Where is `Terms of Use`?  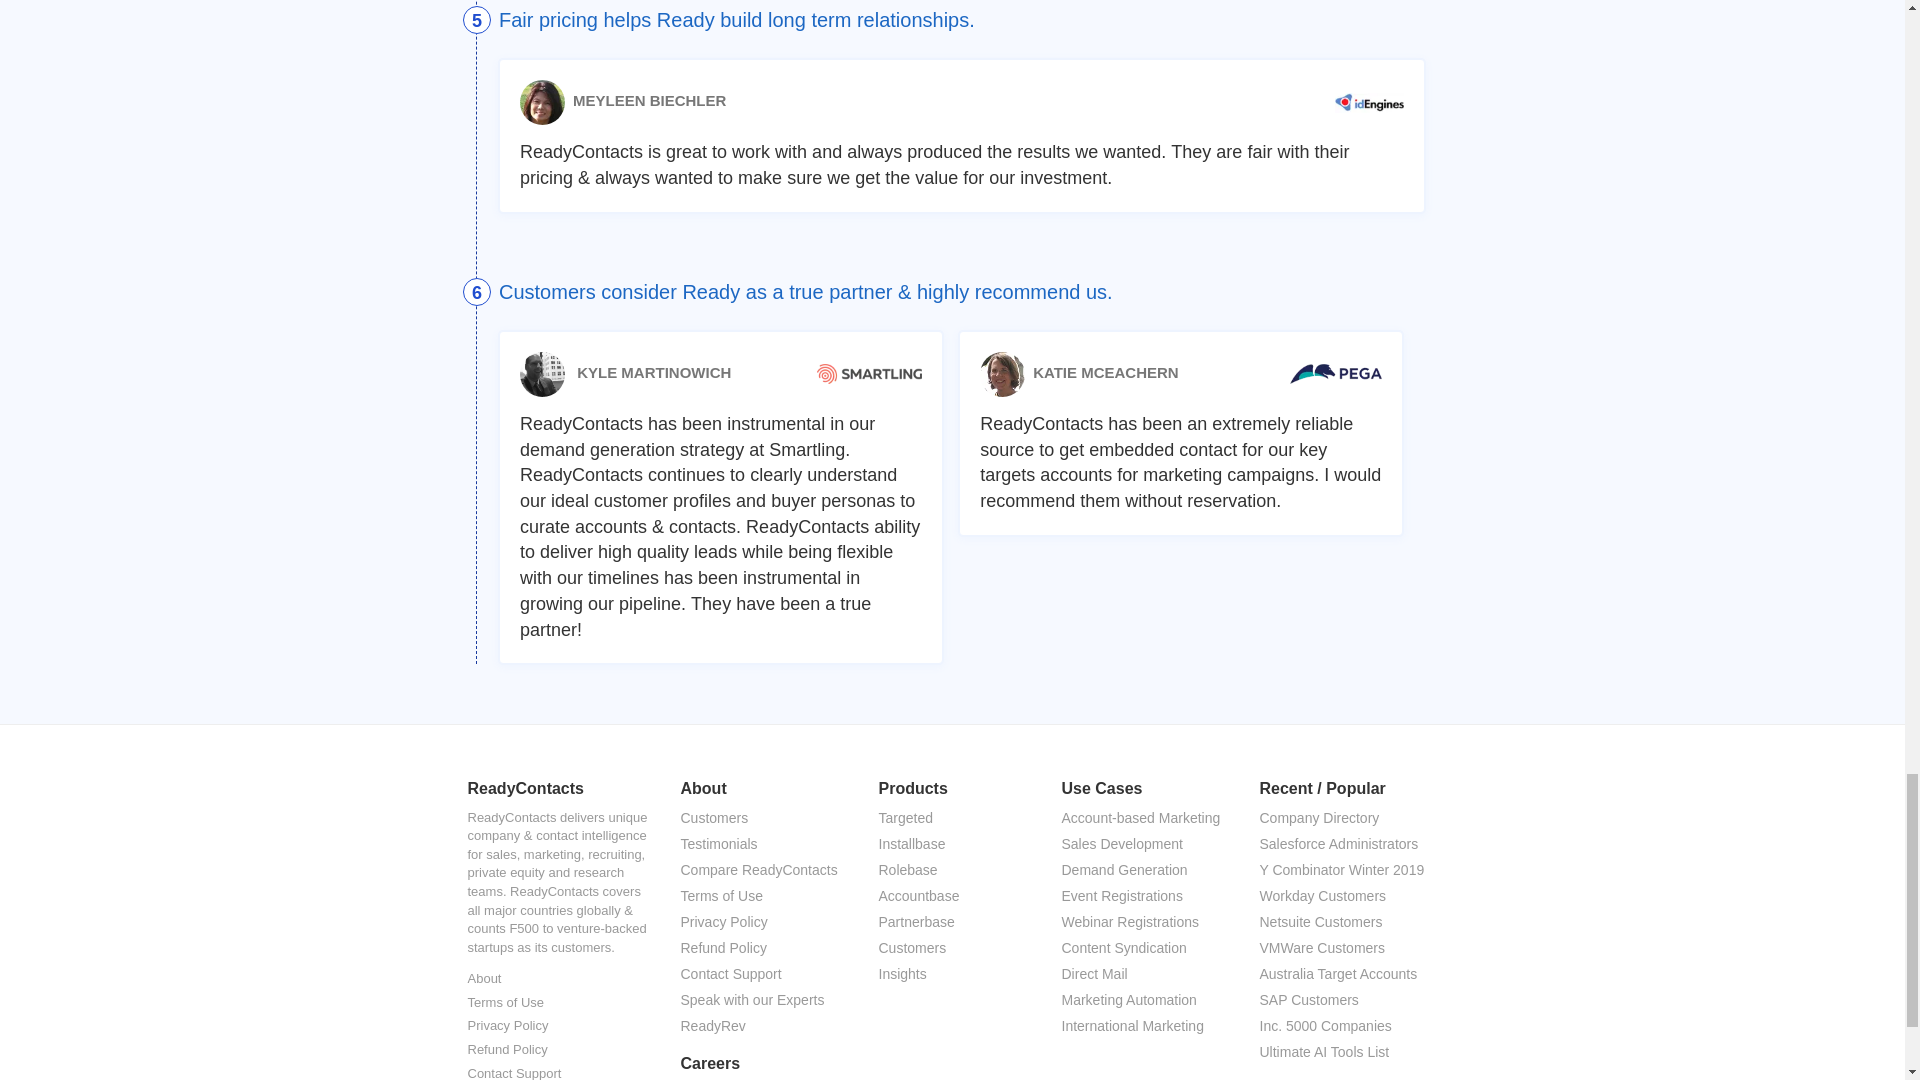 Terms of Use is located at coordinates (761, 897).